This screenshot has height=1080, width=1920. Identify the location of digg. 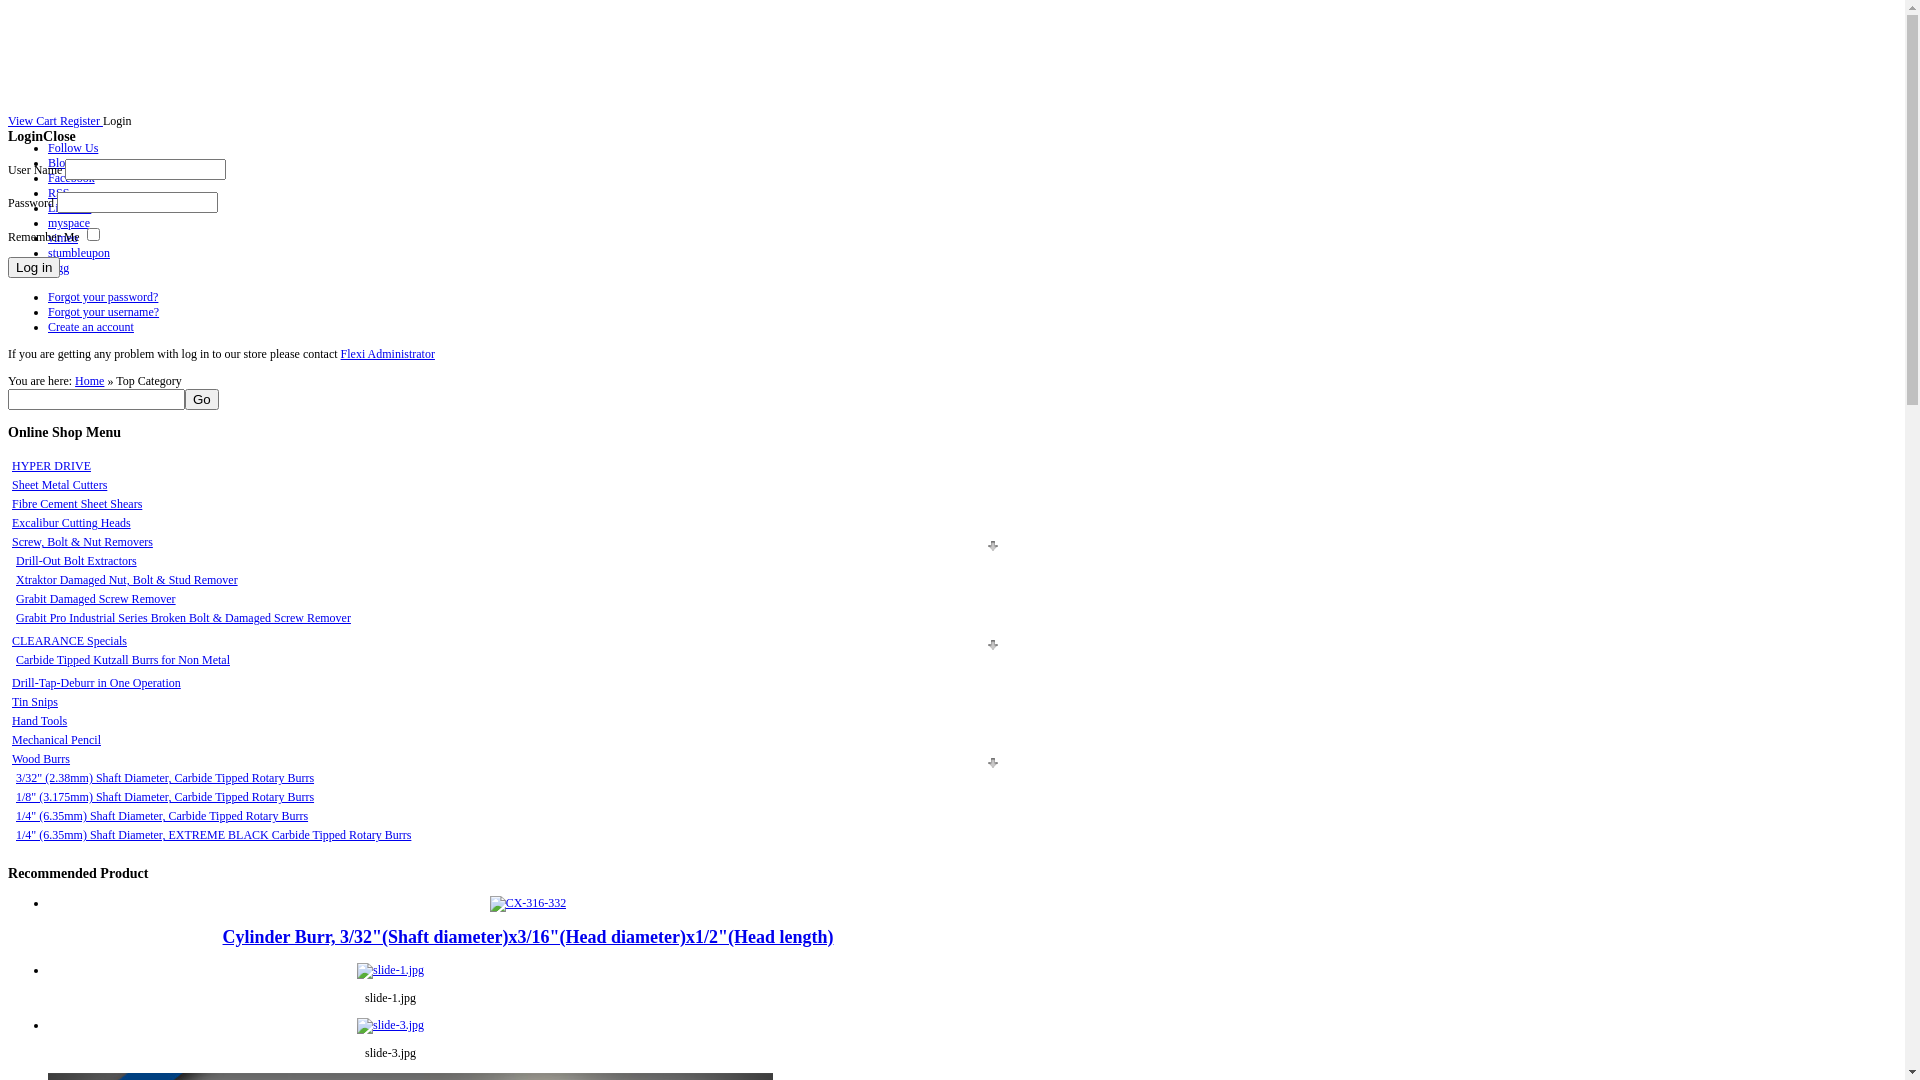
(58, 268).